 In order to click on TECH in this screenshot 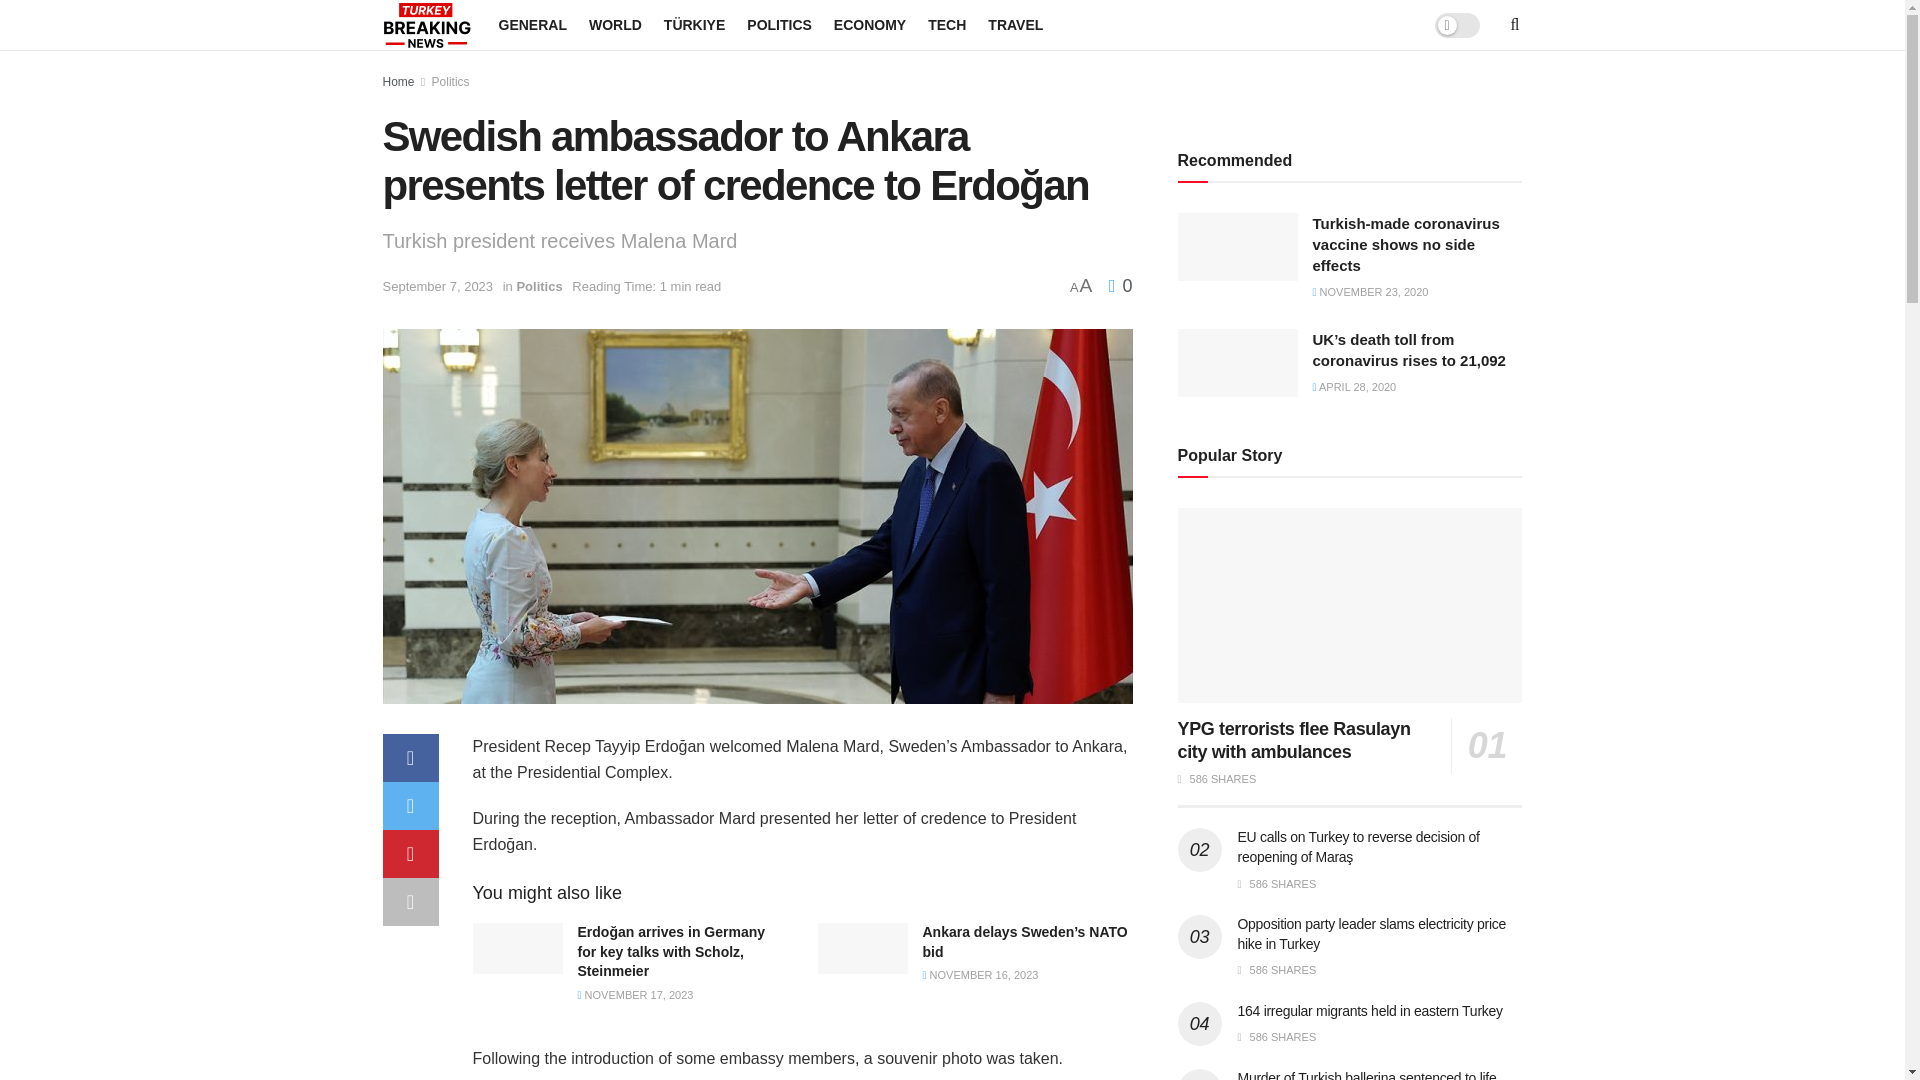, I will do `click(946, 24)`.